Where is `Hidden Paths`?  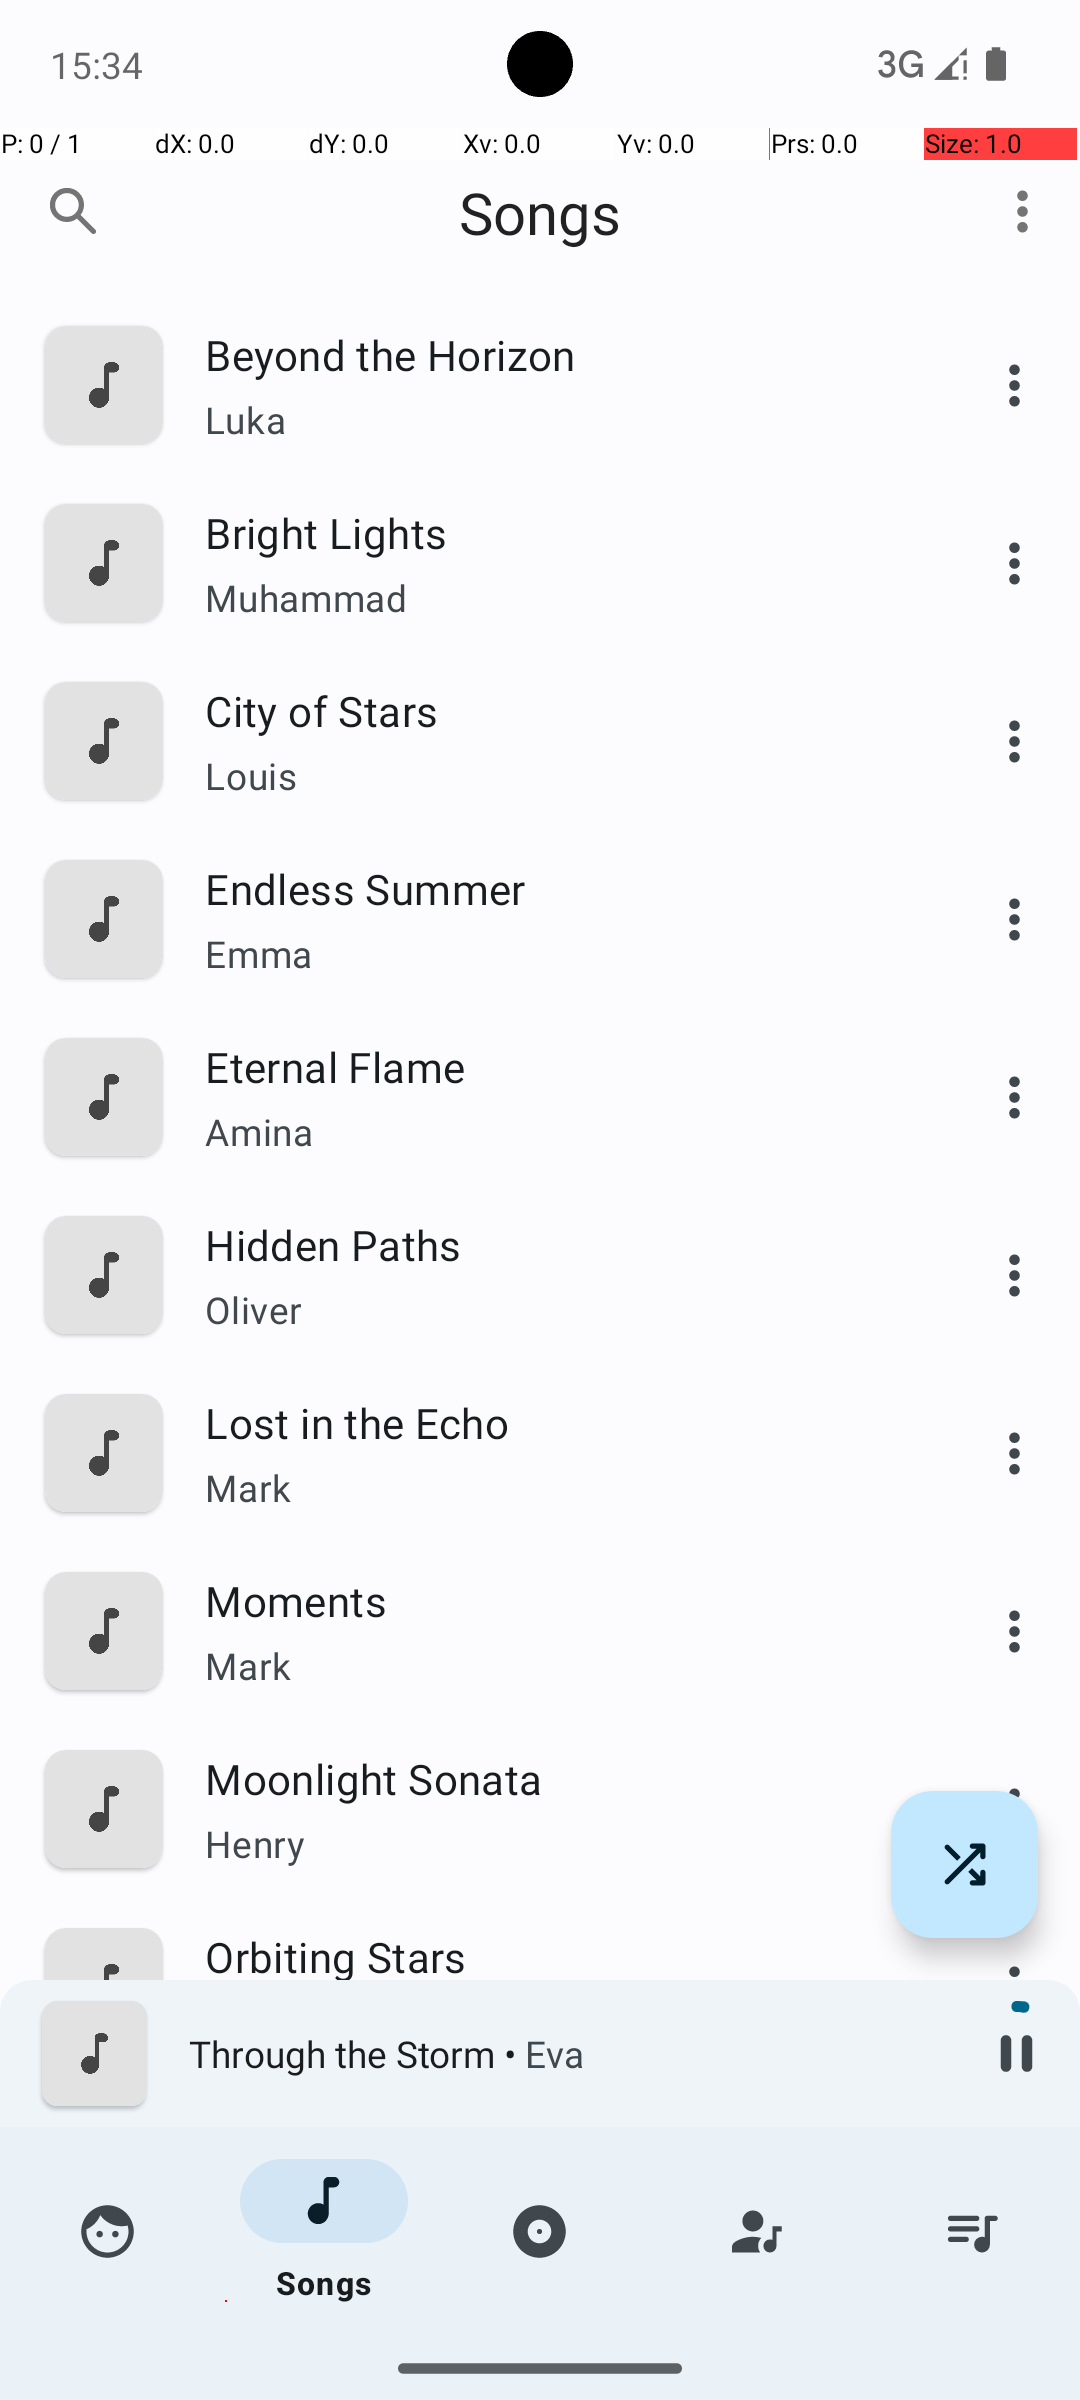
Hidden Paths is located at coordinates (557, 1244).